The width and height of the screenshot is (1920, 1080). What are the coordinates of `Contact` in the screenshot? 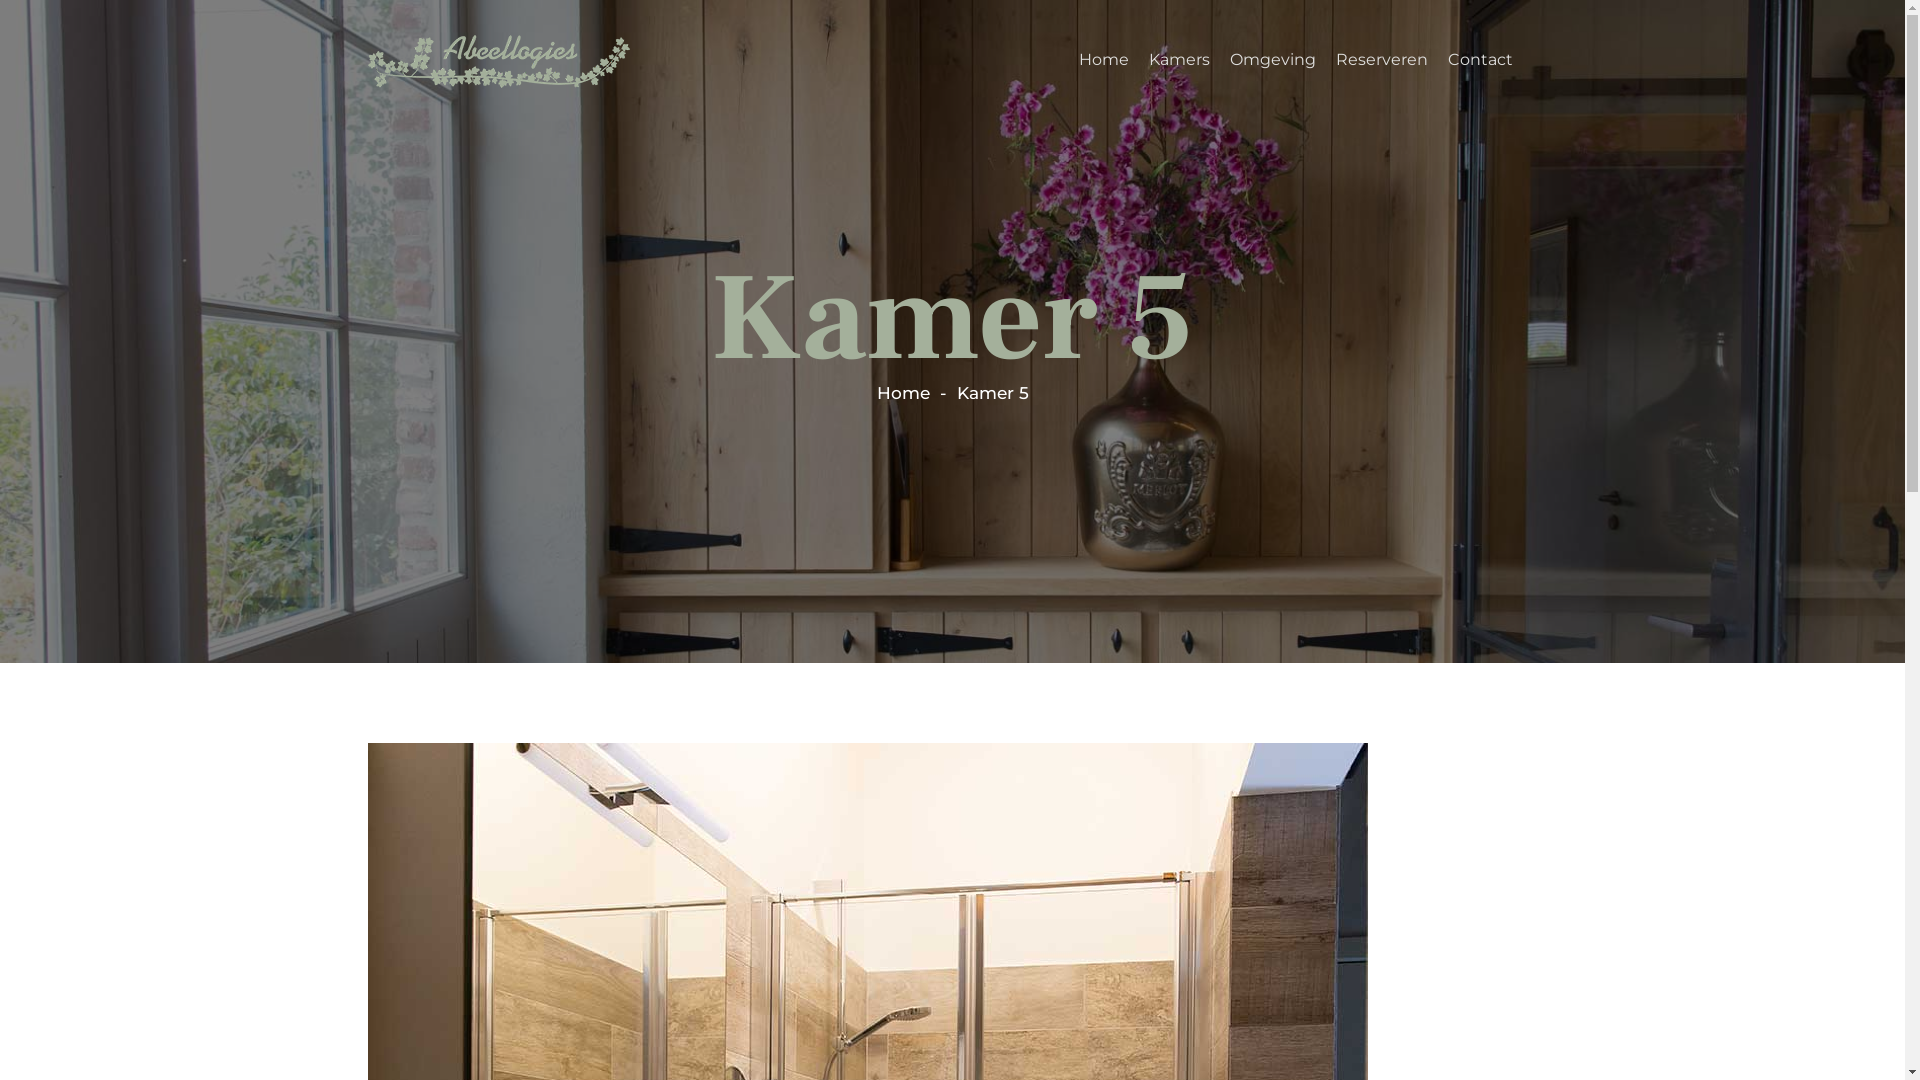 It's located at (1480, 62).